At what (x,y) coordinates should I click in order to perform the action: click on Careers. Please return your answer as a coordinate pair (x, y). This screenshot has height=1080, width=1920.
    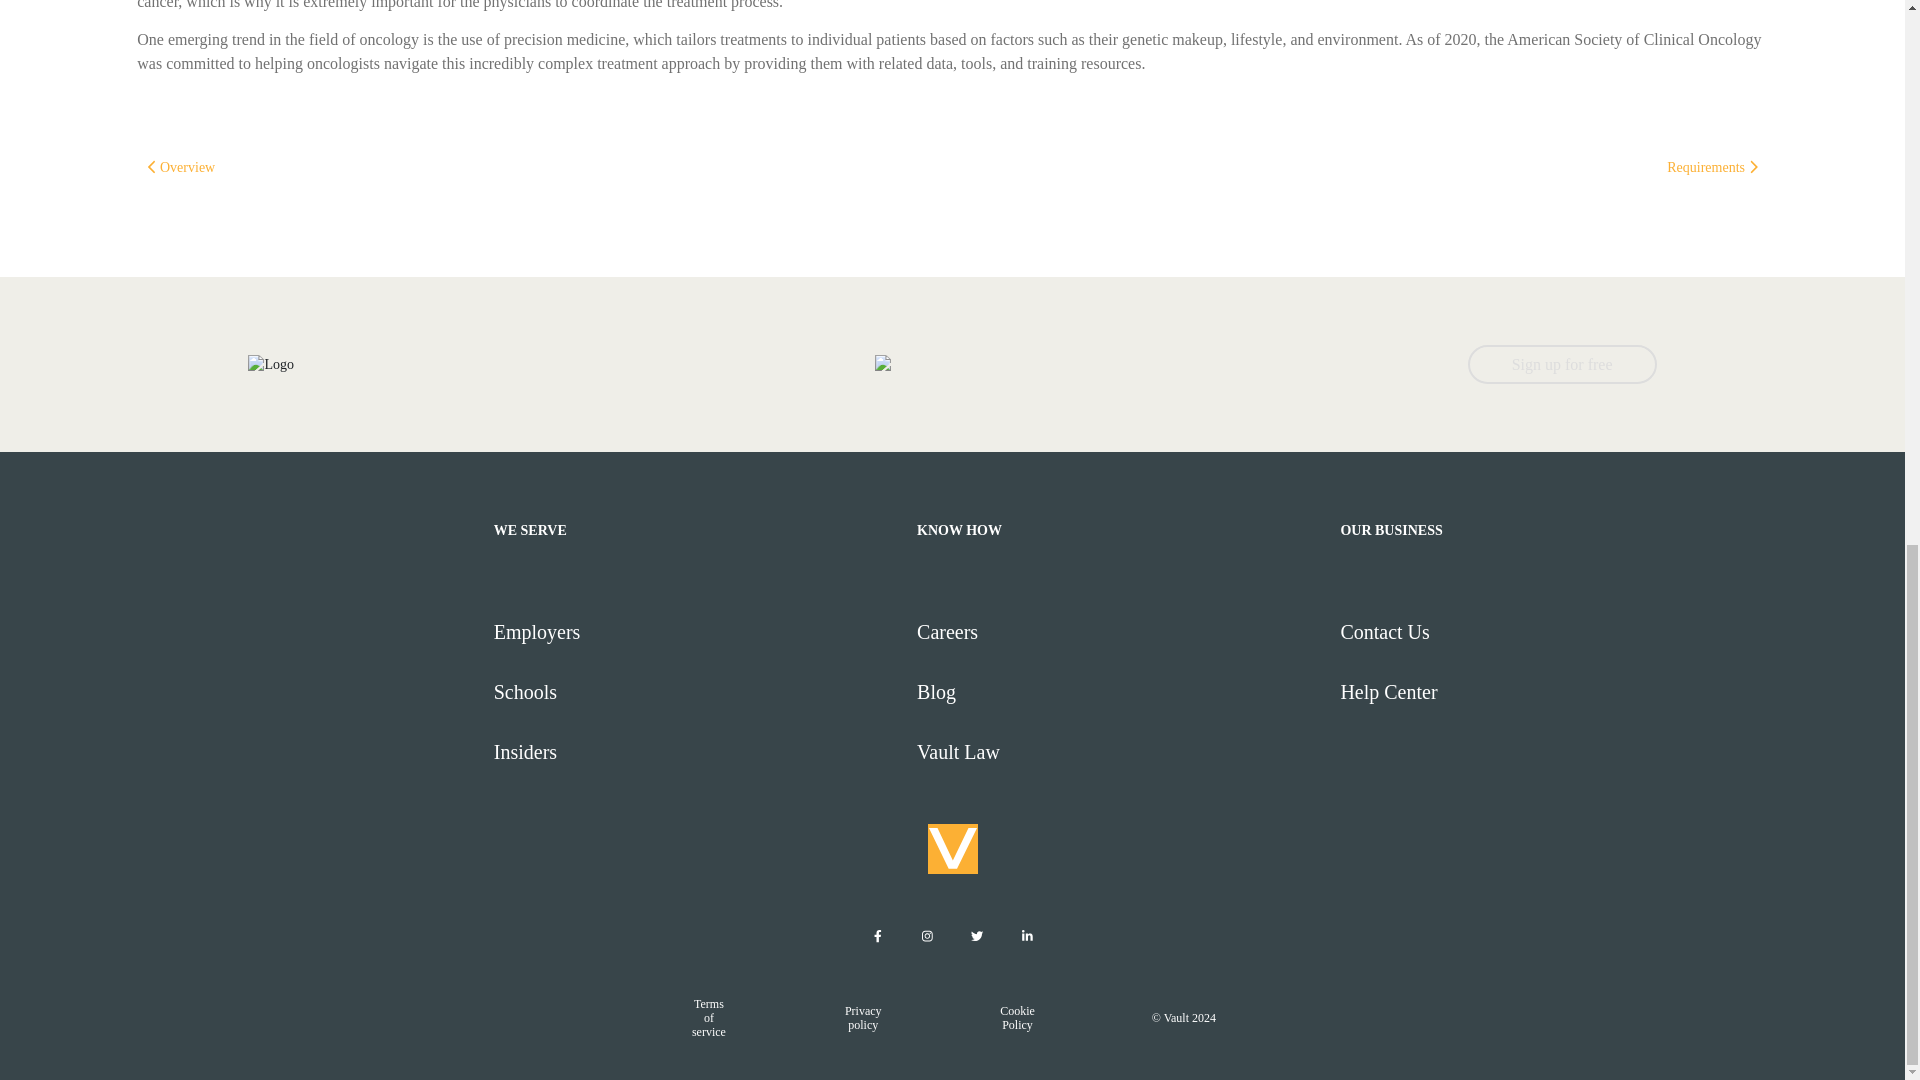
    Looking at the image, I should click on (1120, 632).